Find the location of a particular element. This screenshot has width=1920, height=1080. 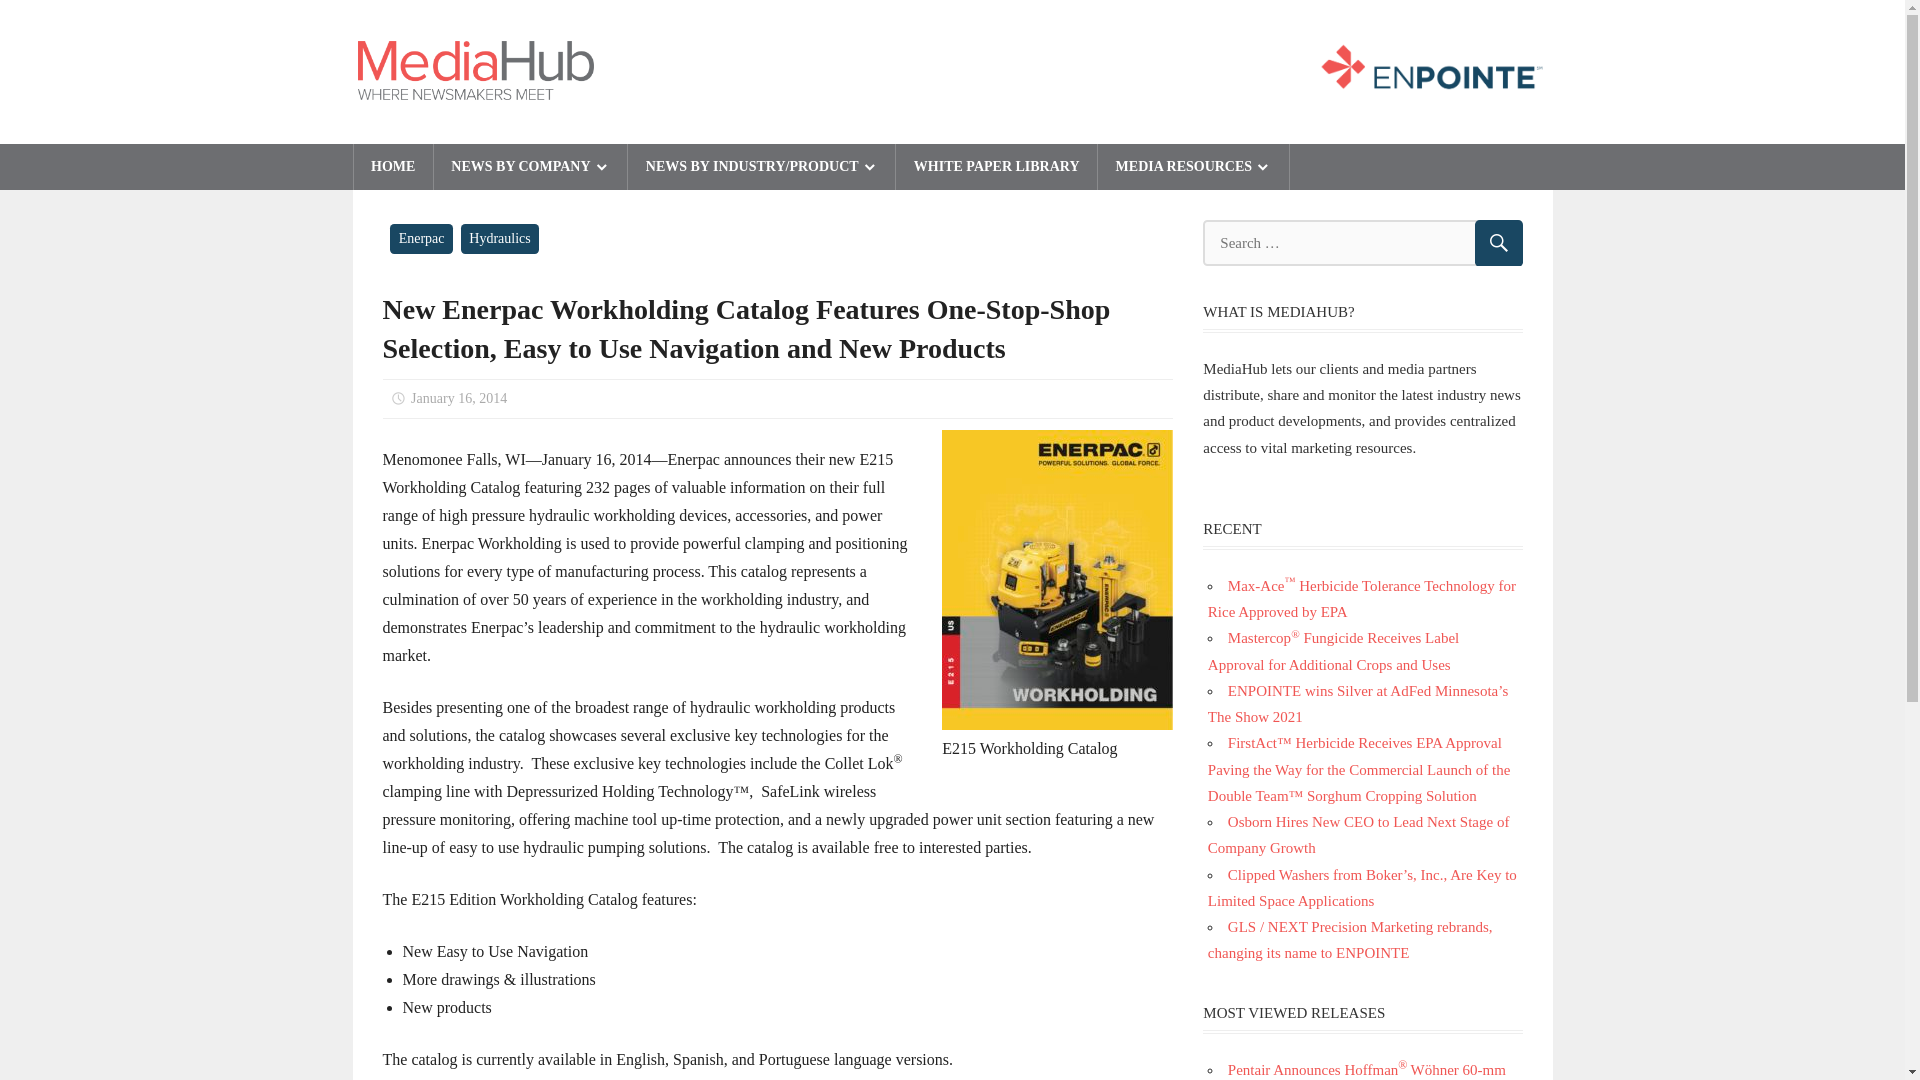

HOME is located at coordinates (393, 166).